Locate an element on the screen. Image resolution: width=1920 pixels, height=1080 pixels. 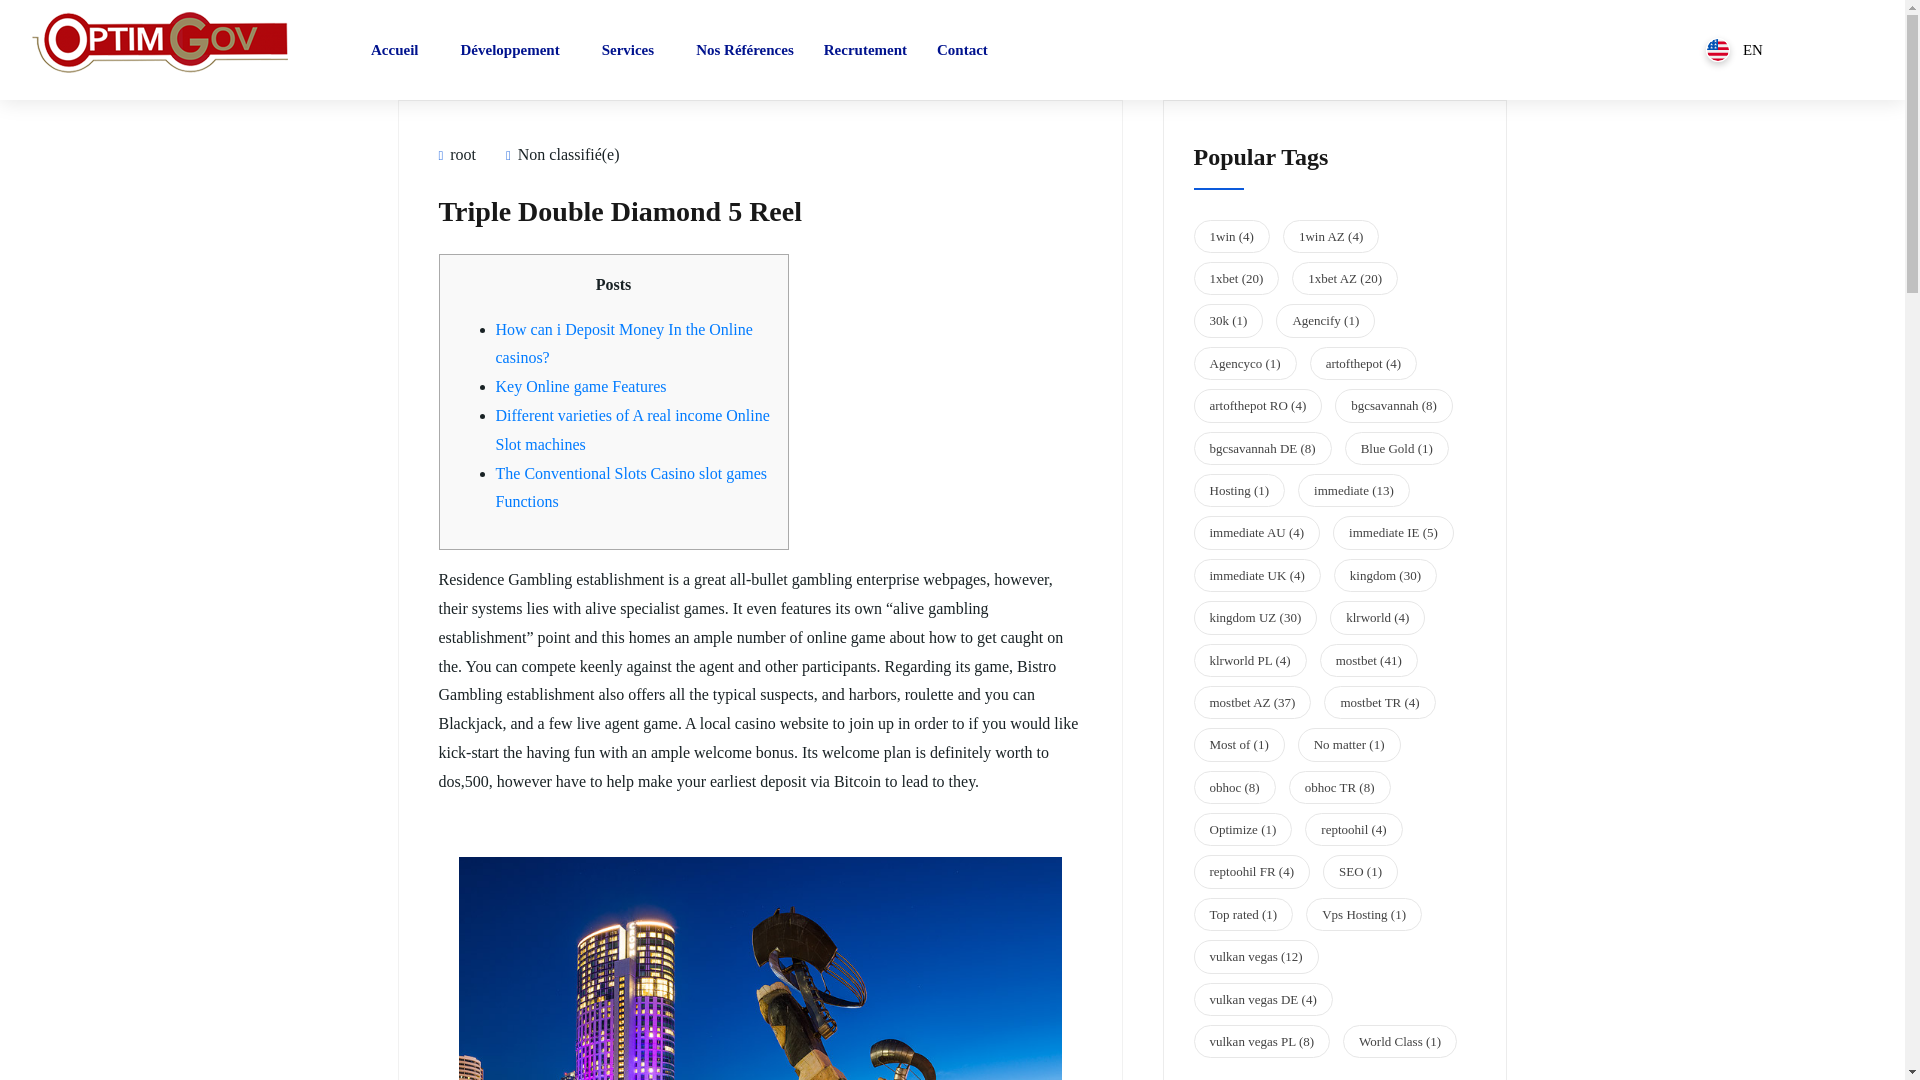
How can i Deposit Money In the Online casinos? is located at coordinates (624, 344).